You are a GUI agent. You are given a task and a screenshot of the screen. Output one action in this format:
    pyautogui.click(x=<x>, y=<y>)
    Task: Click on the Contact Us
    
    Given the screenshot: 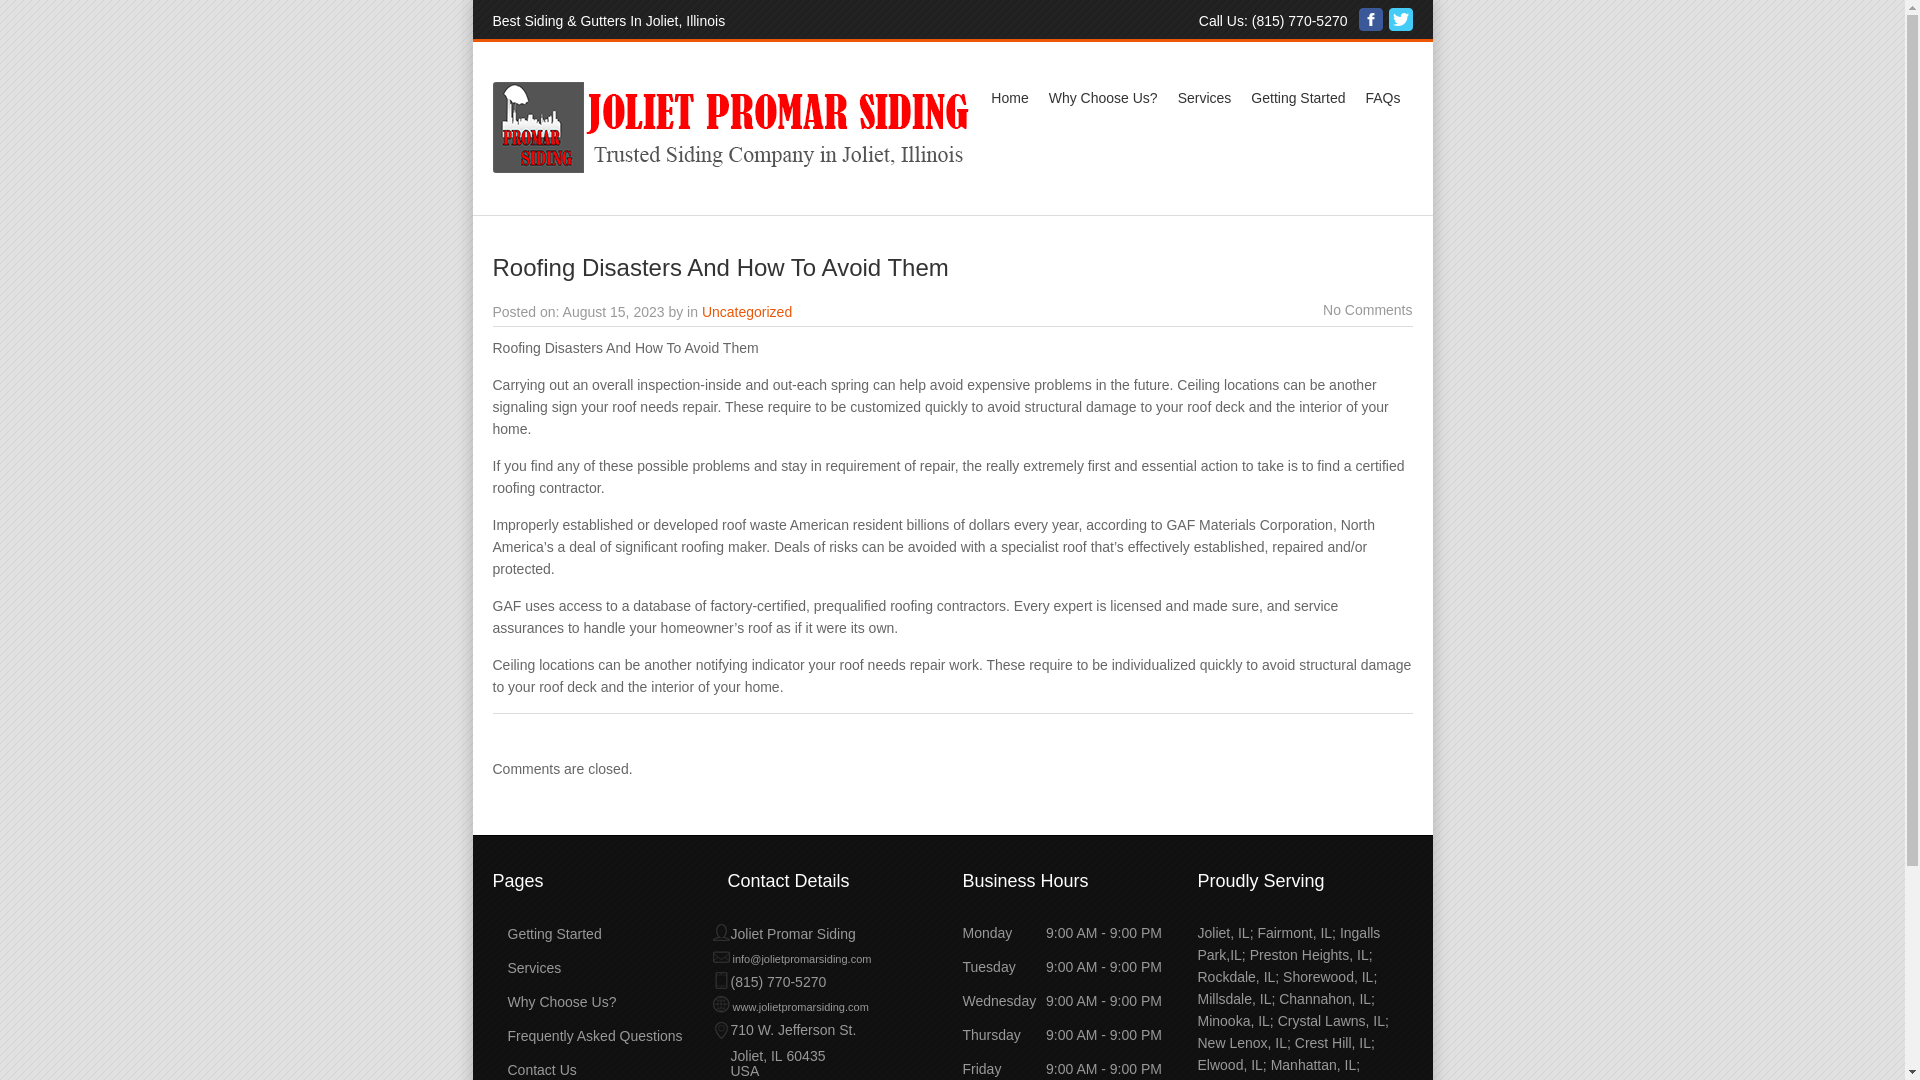 What is the action you would take?
    pyautogui.click(x=534, y=1069)
    